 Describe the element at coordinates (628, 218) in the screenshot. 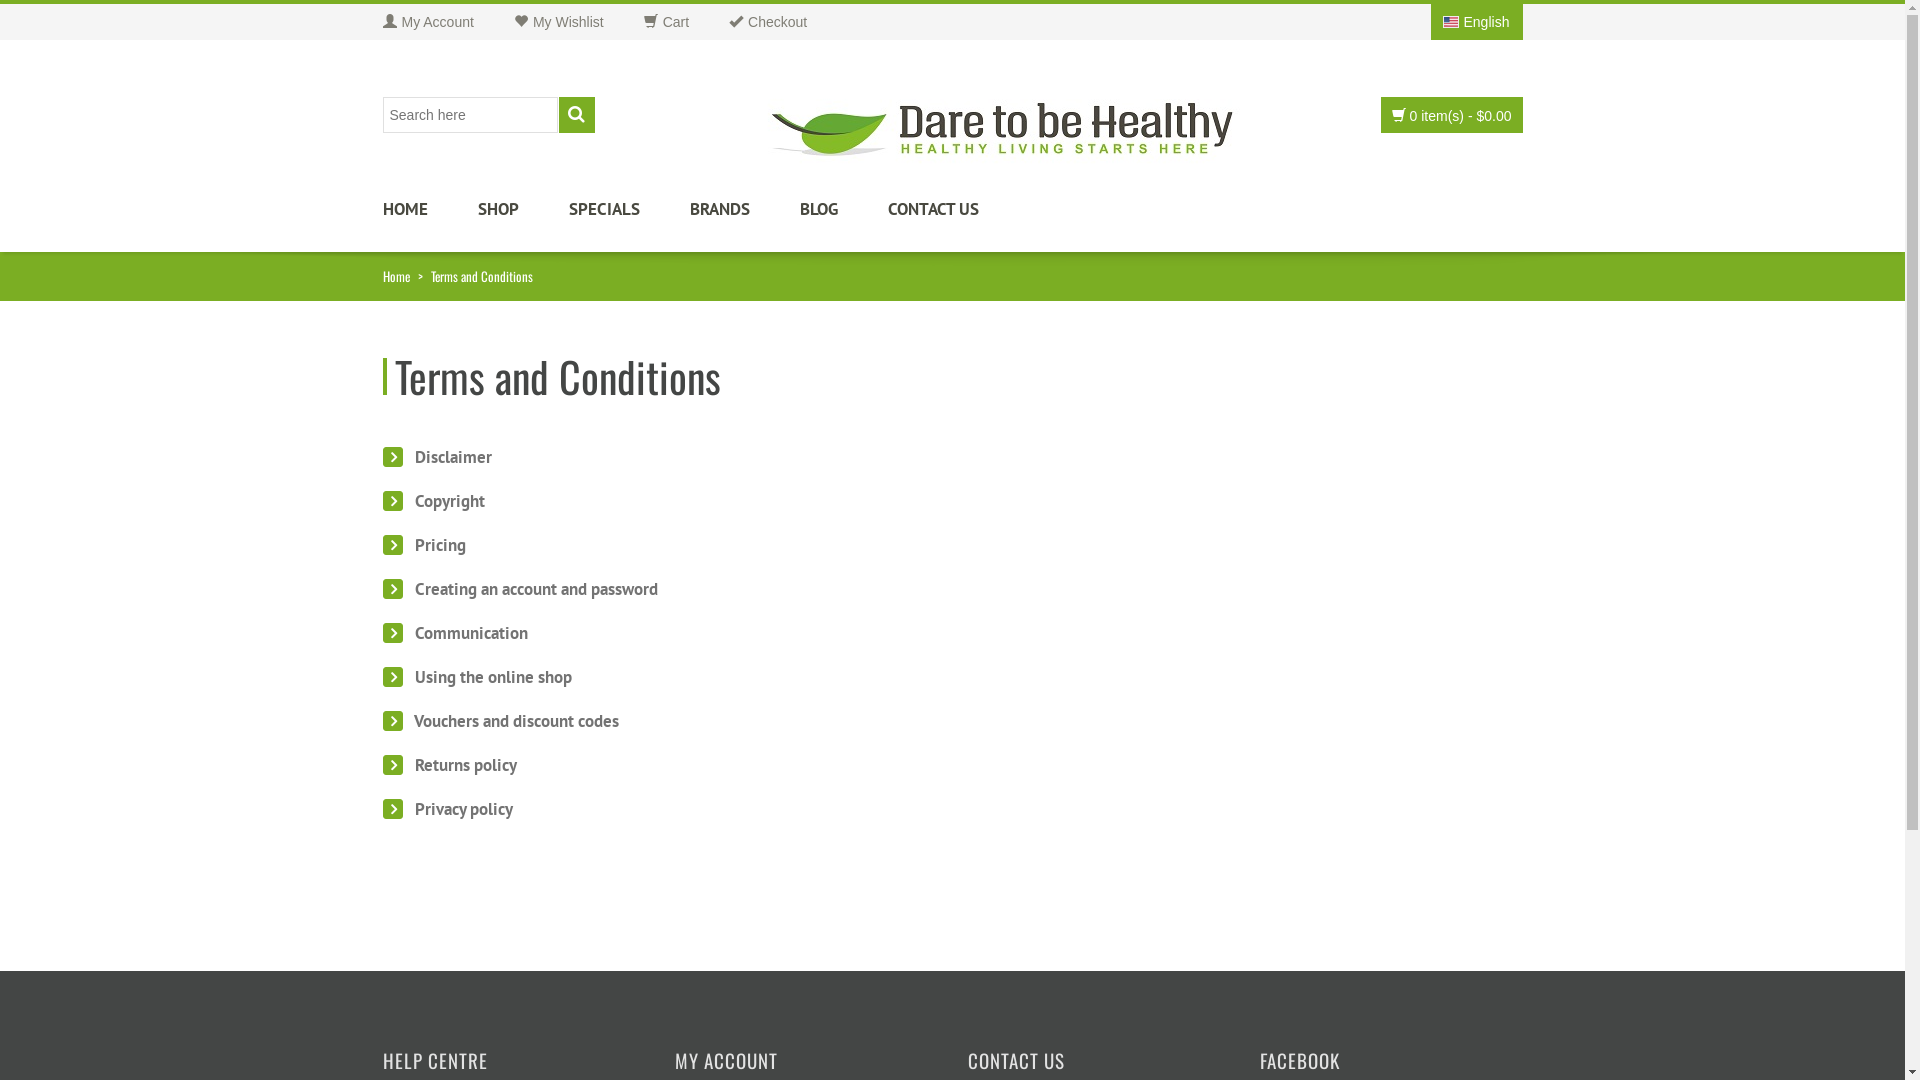

I see `SPECIALS` at that location.